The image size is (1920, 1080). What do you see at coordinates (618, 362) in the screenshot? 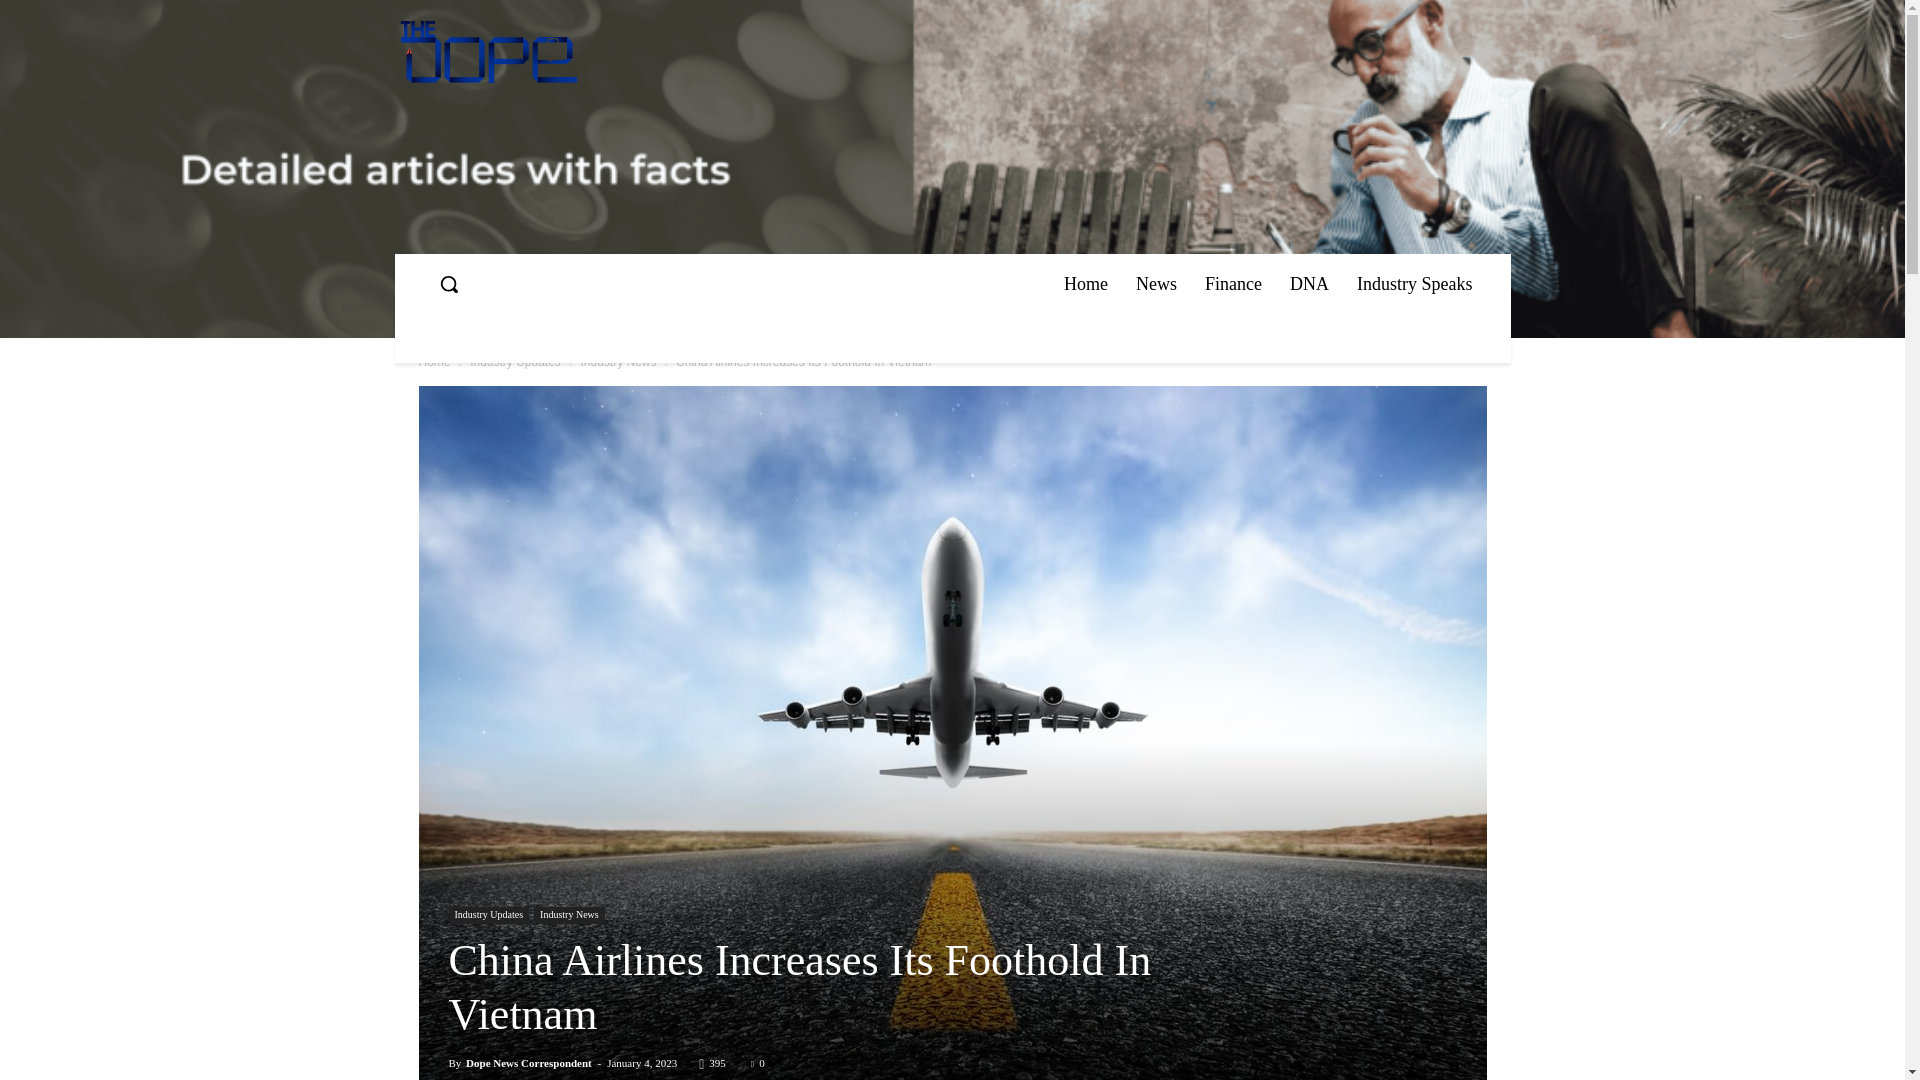
I see `View all posts in Industry News` at bounding box center [618, 362].